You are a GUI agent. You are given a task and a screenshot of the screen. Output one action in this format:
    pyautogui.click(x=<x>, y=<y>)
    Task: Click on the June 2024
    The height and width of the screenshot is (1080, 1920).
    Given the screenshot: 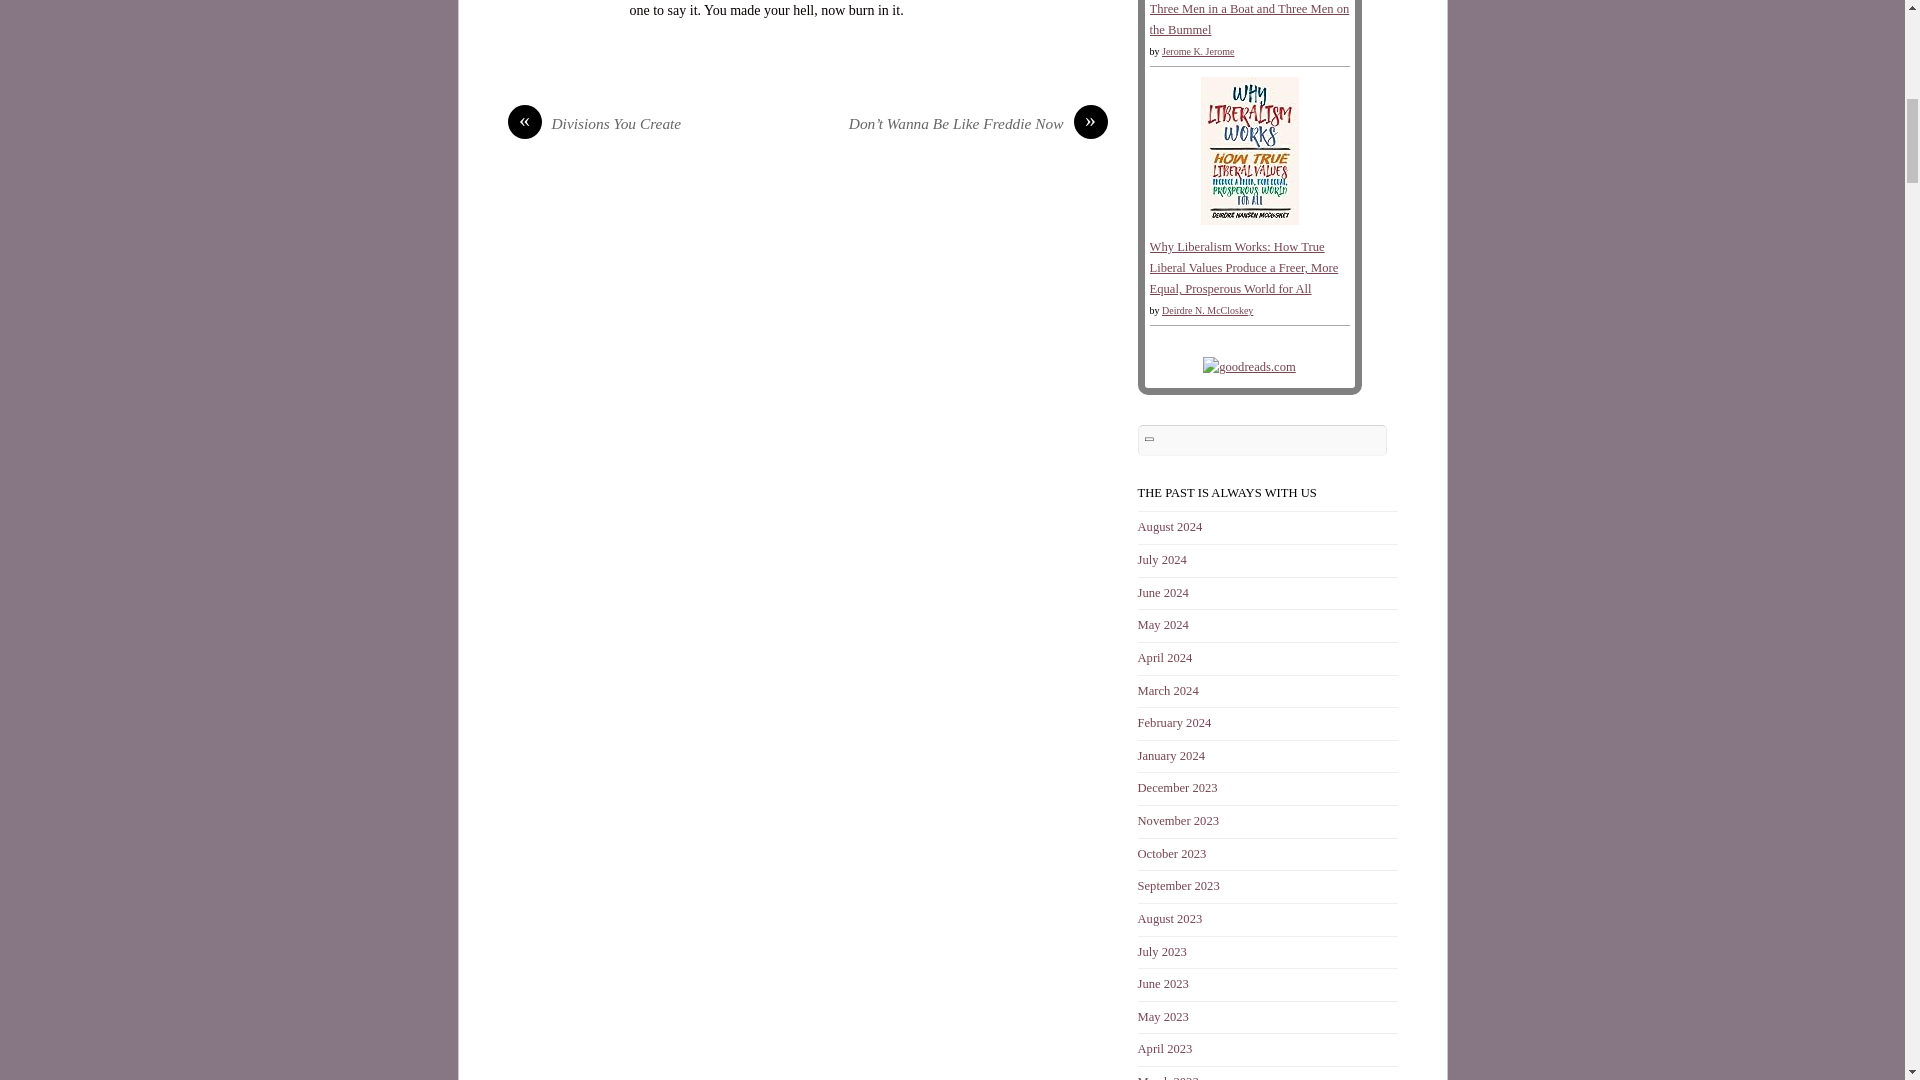 What is the action you would take?
    pyautogui.click(x=1163, y=593)
    